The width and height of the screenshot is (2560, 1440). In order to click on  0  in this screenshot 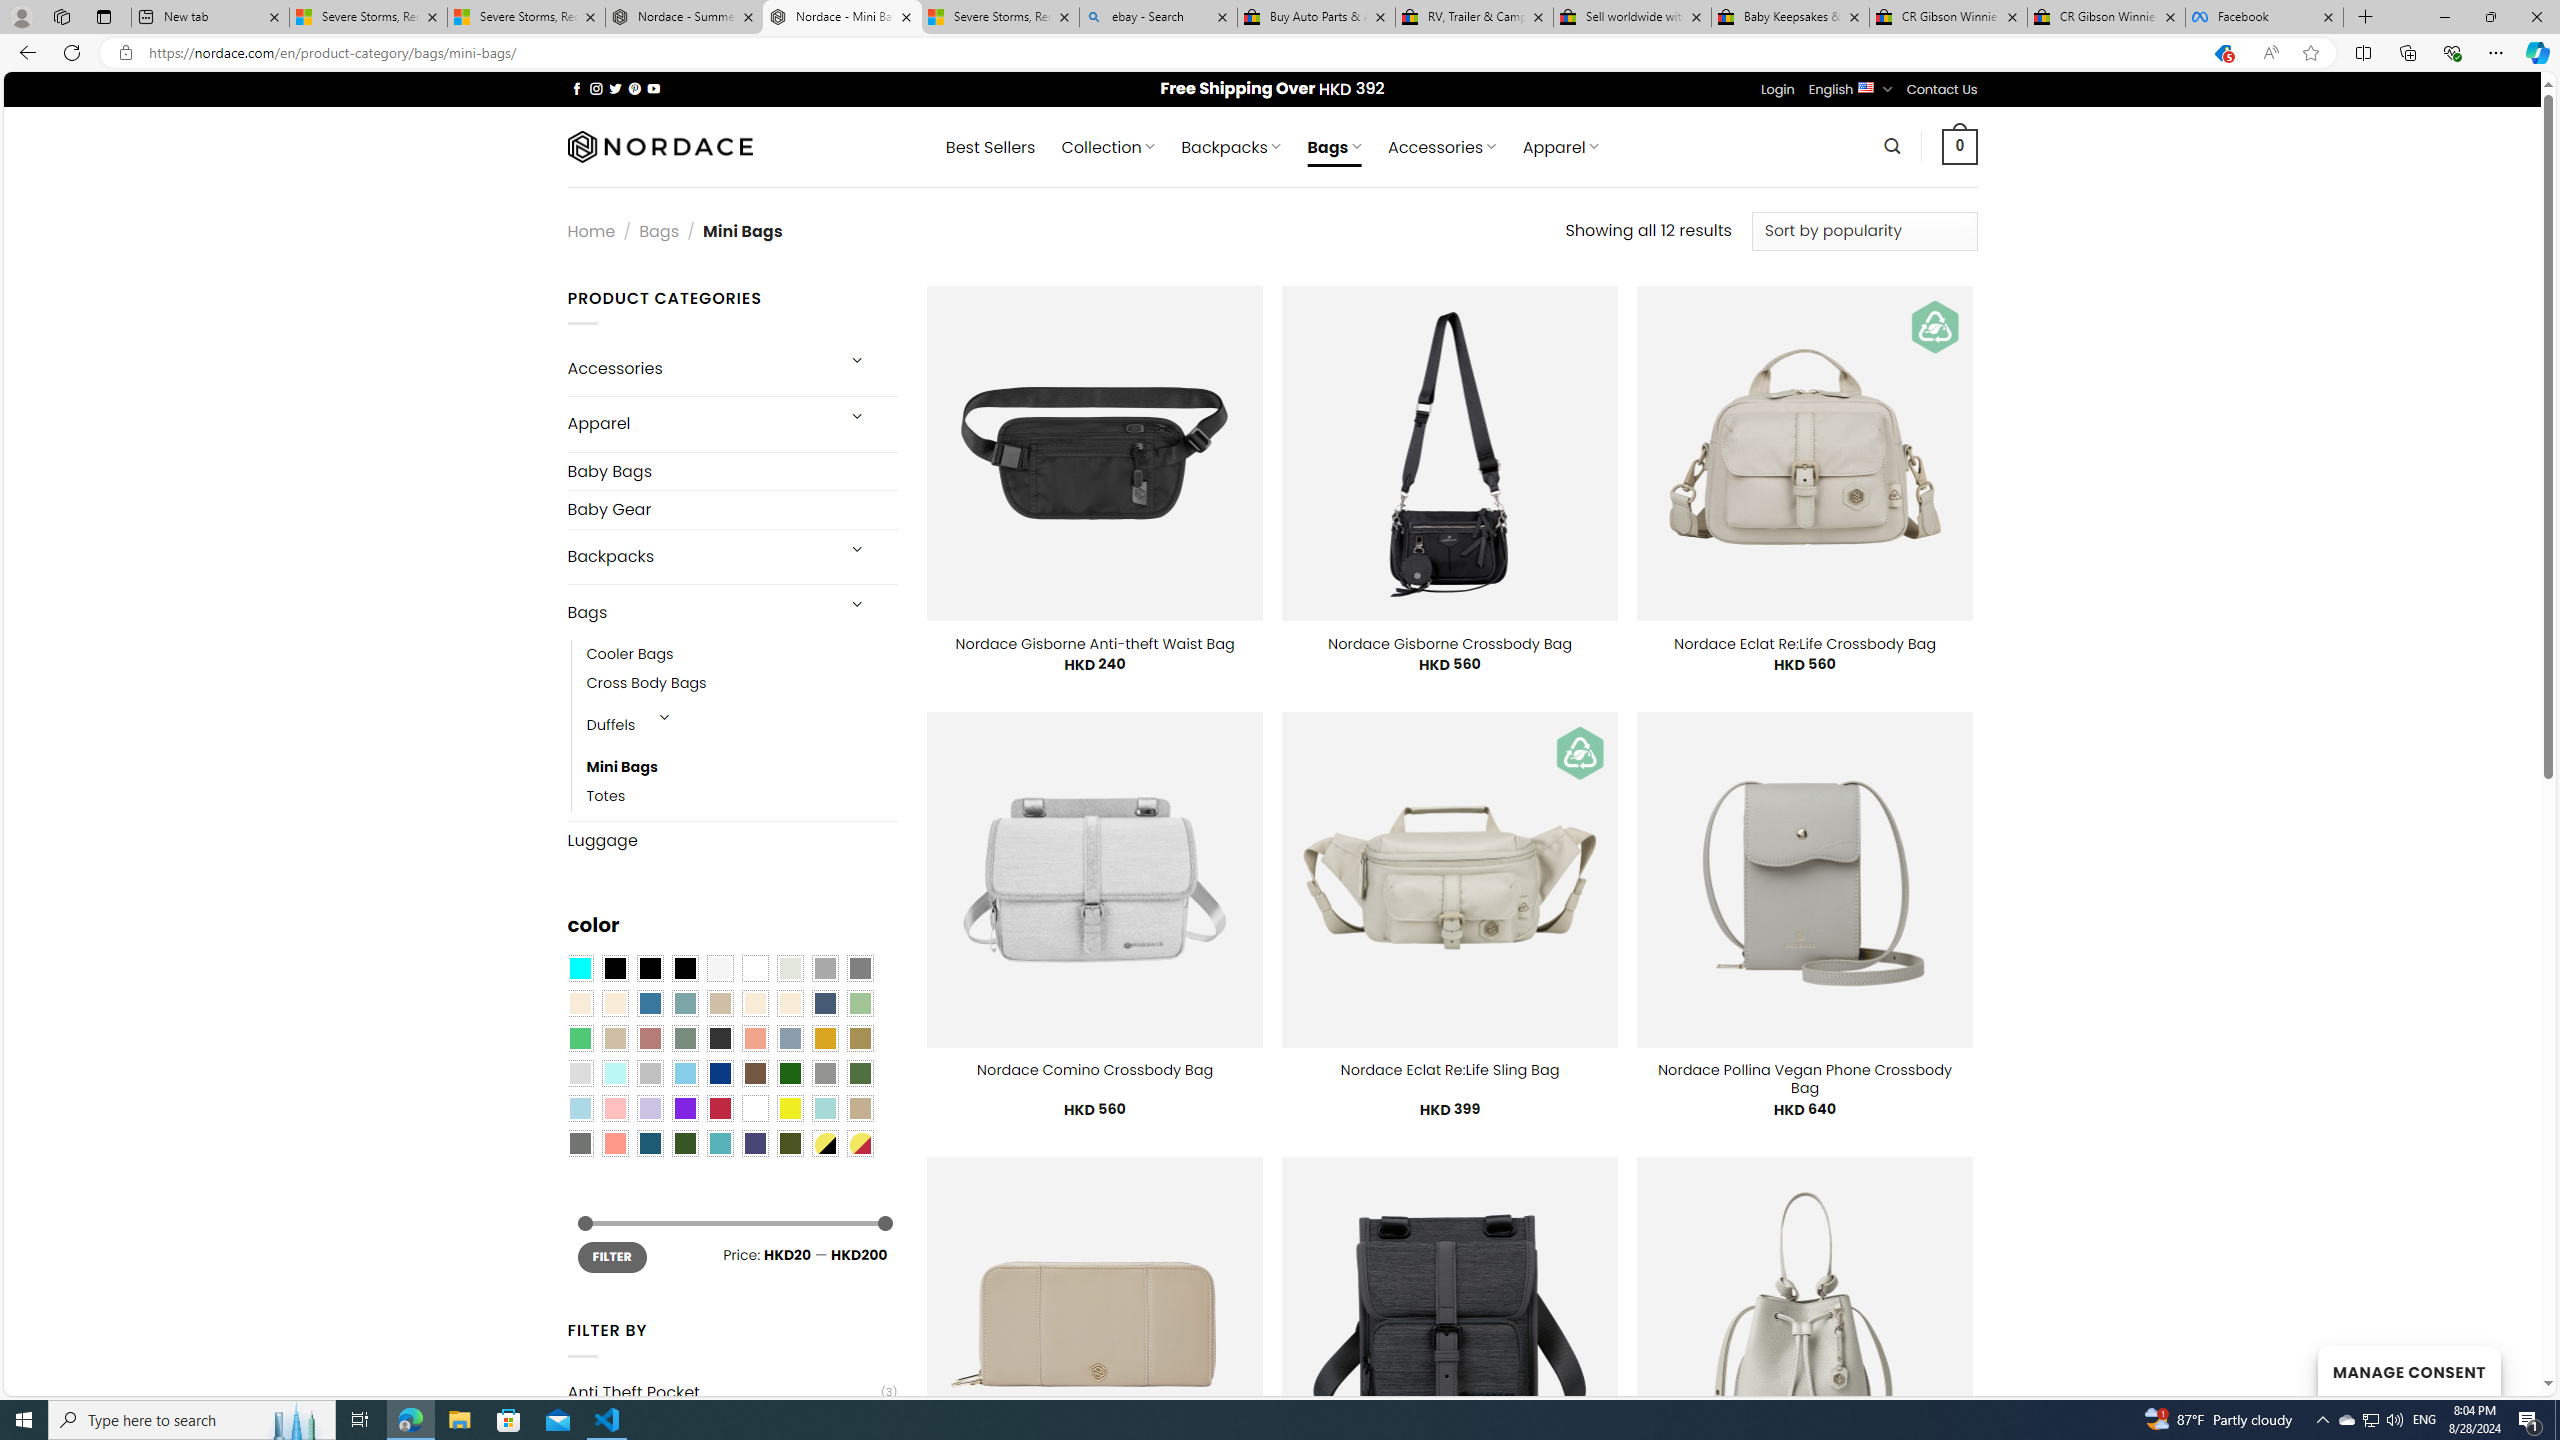, I will do `click(1960, 146)`.